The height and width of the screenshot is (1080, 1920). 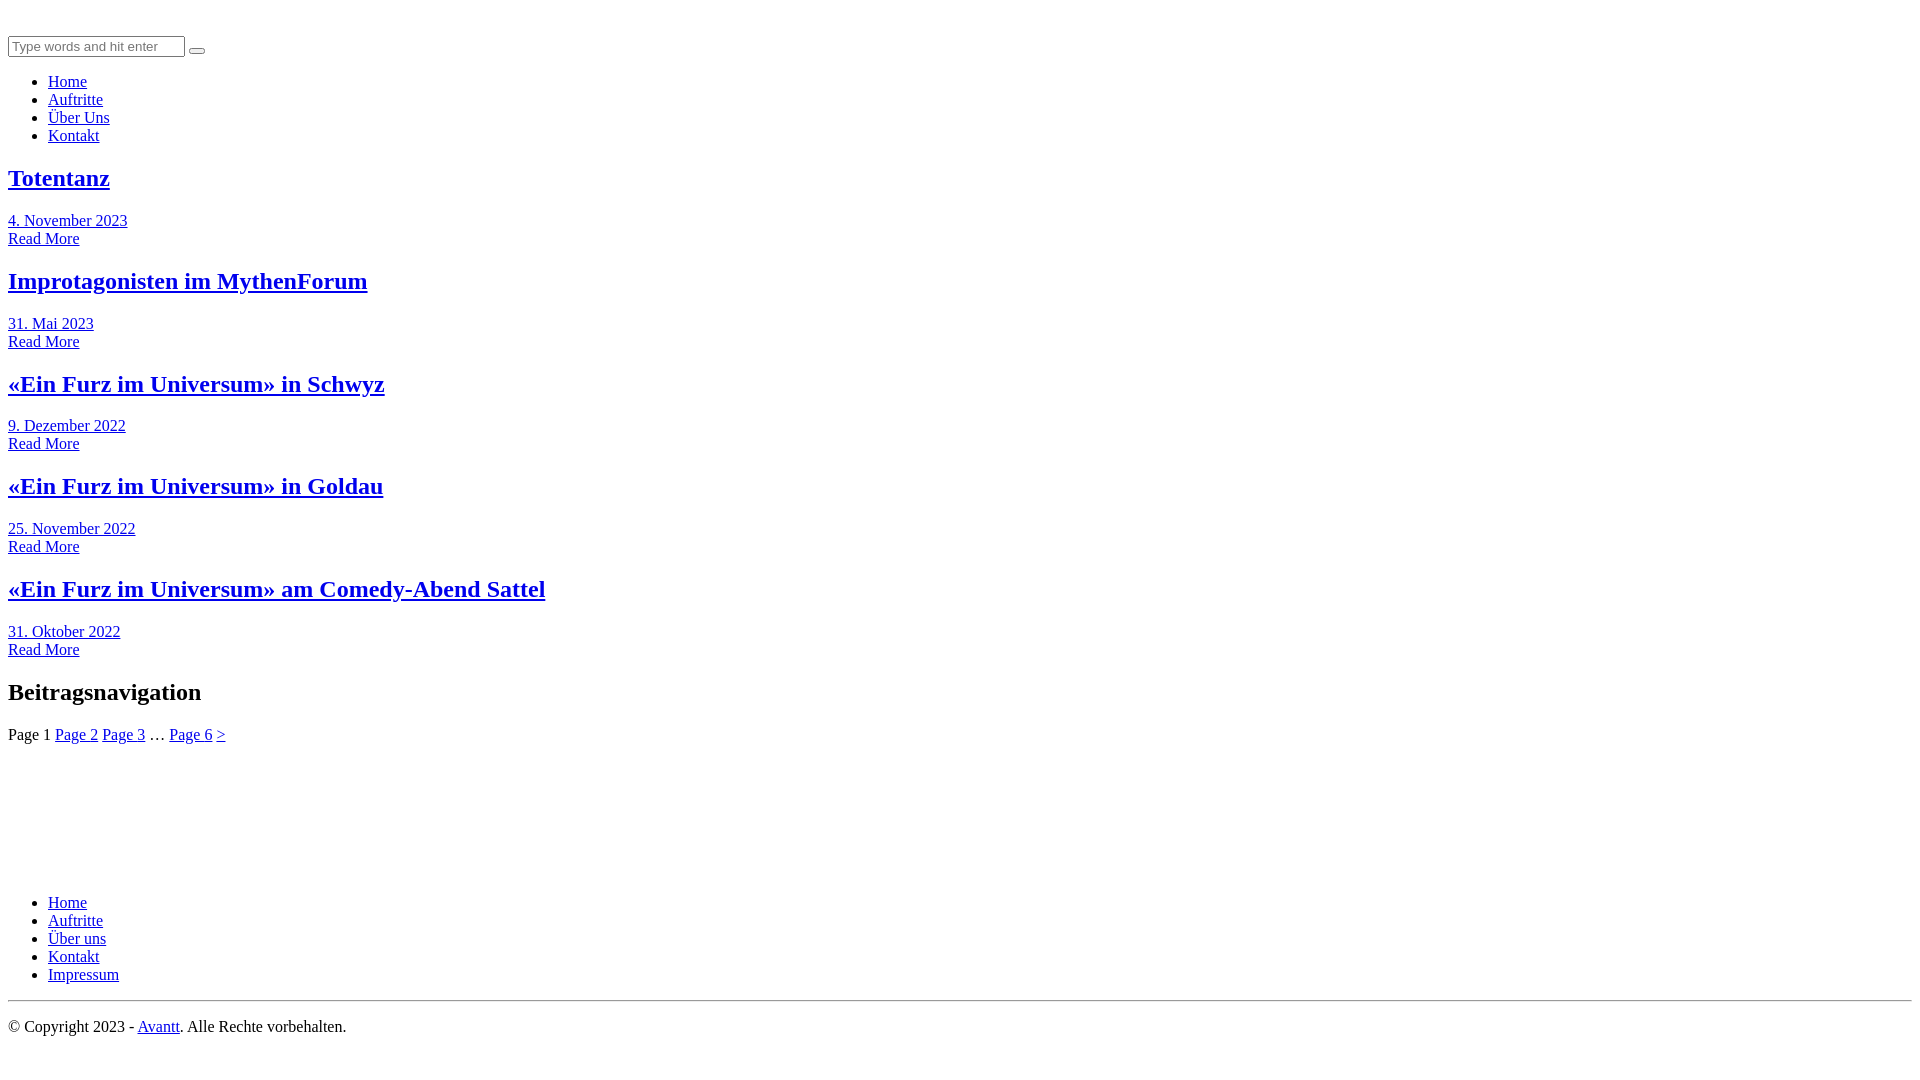 What do you see at coordinates (67, 426) in the screenshot?
I see `9. Dezember 2022` at bounding box center [67, 426].